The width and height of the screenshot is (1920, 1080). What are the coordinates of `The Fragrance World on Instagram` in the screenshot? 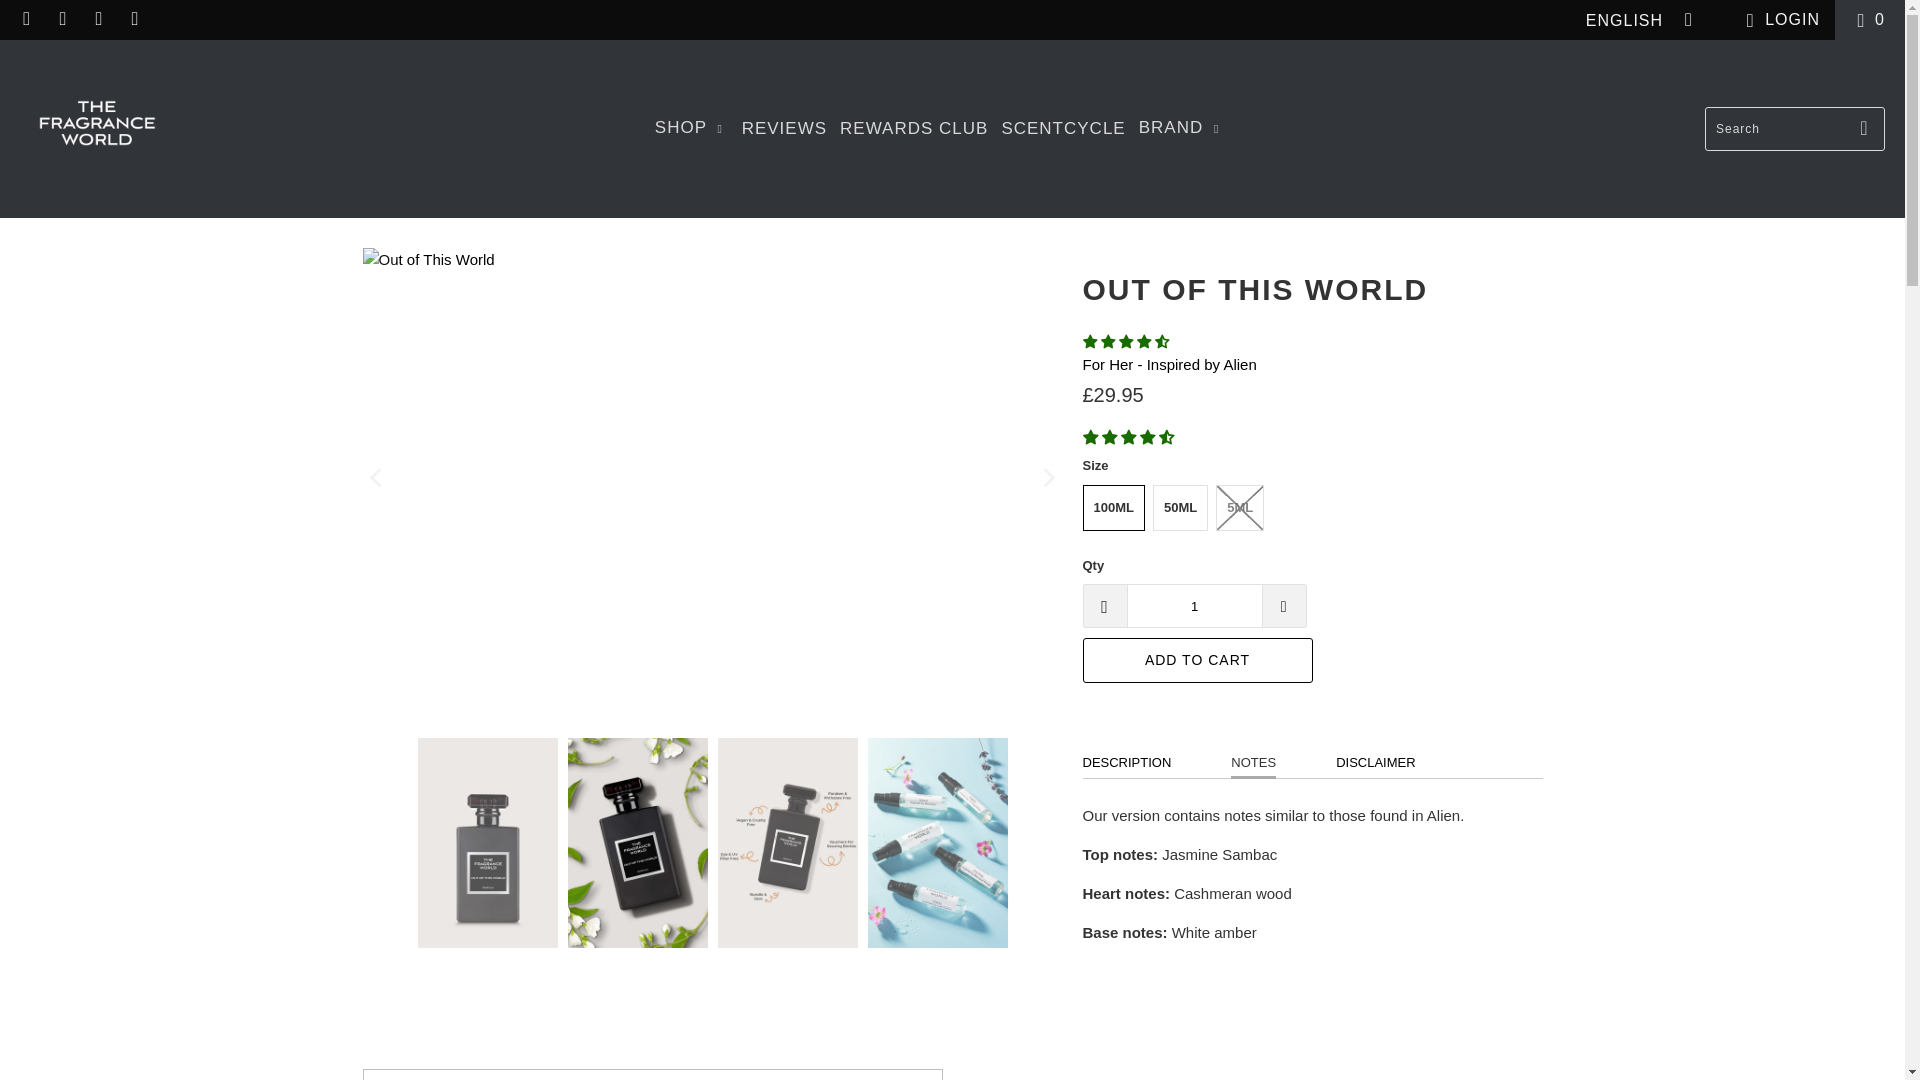 It's located at (62, 19).